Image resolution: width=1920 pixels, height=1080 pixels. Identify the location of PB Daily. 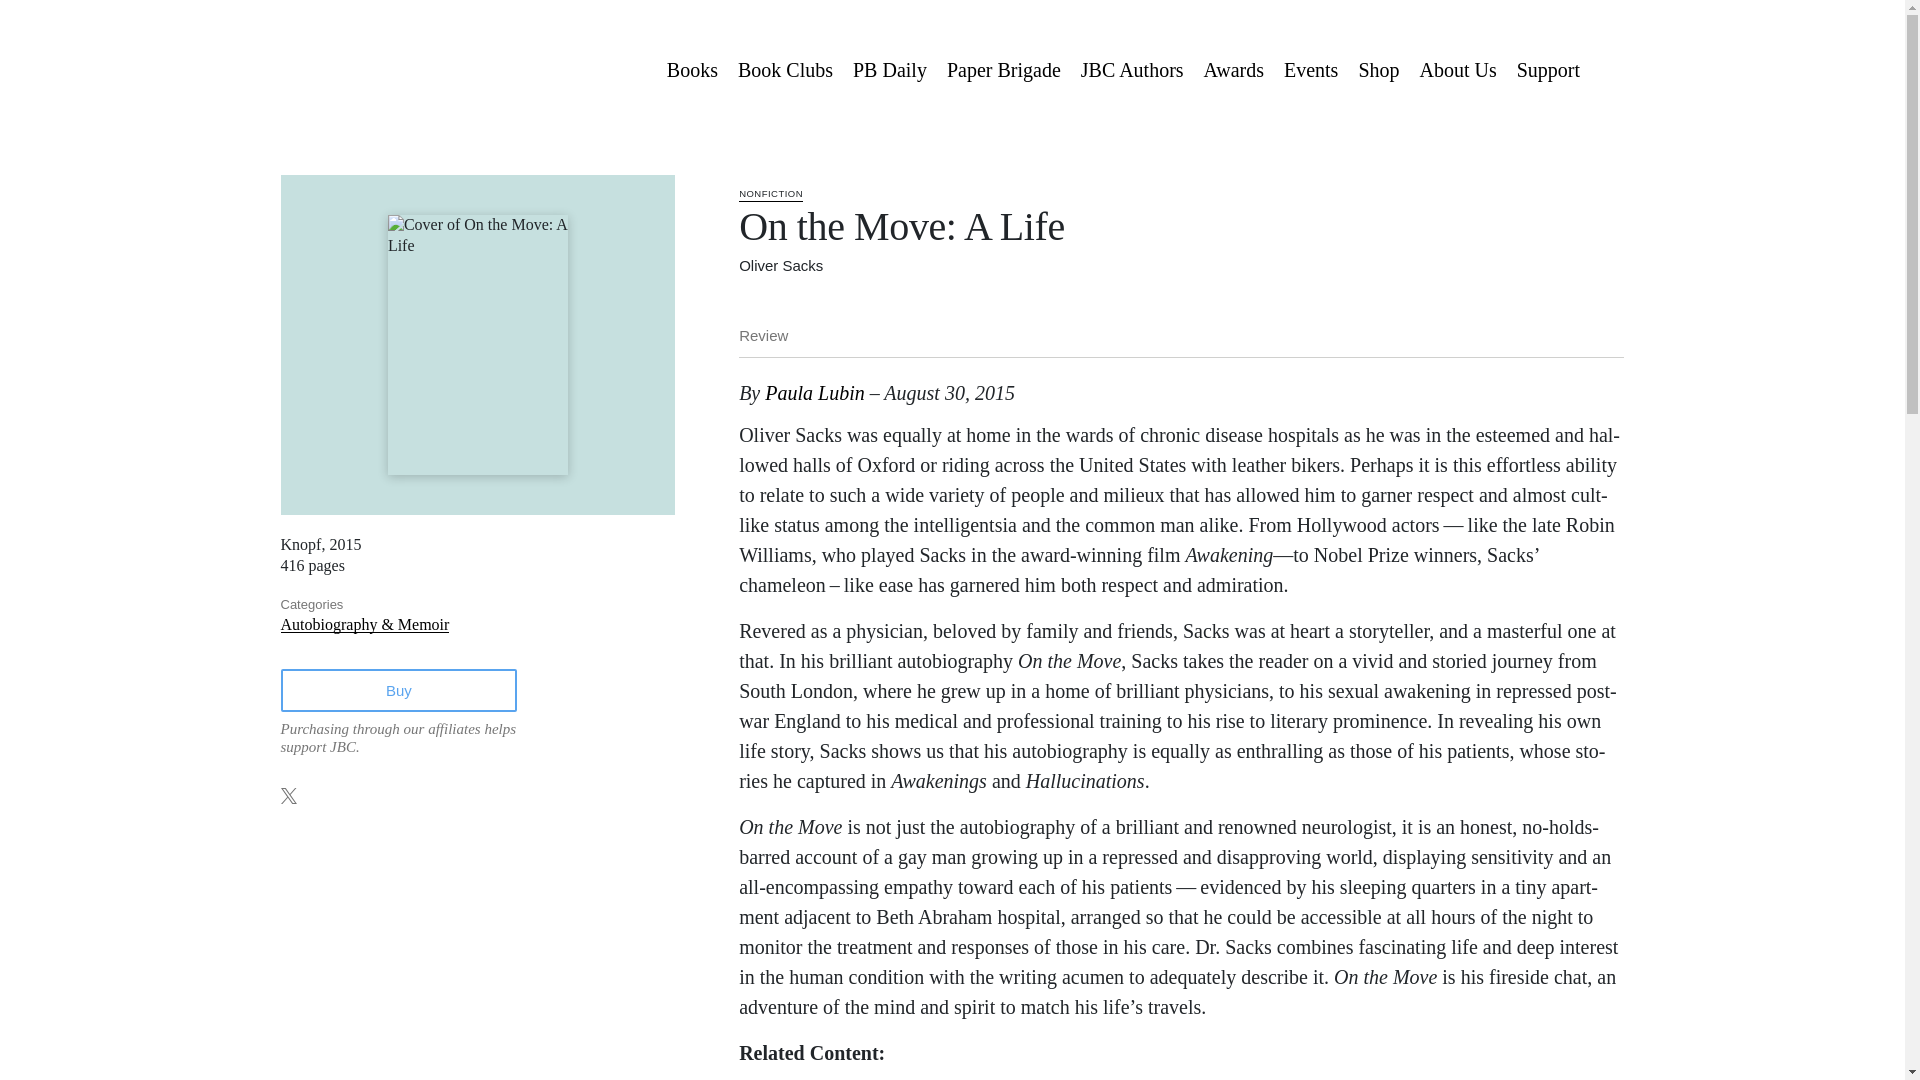
(889, 68).